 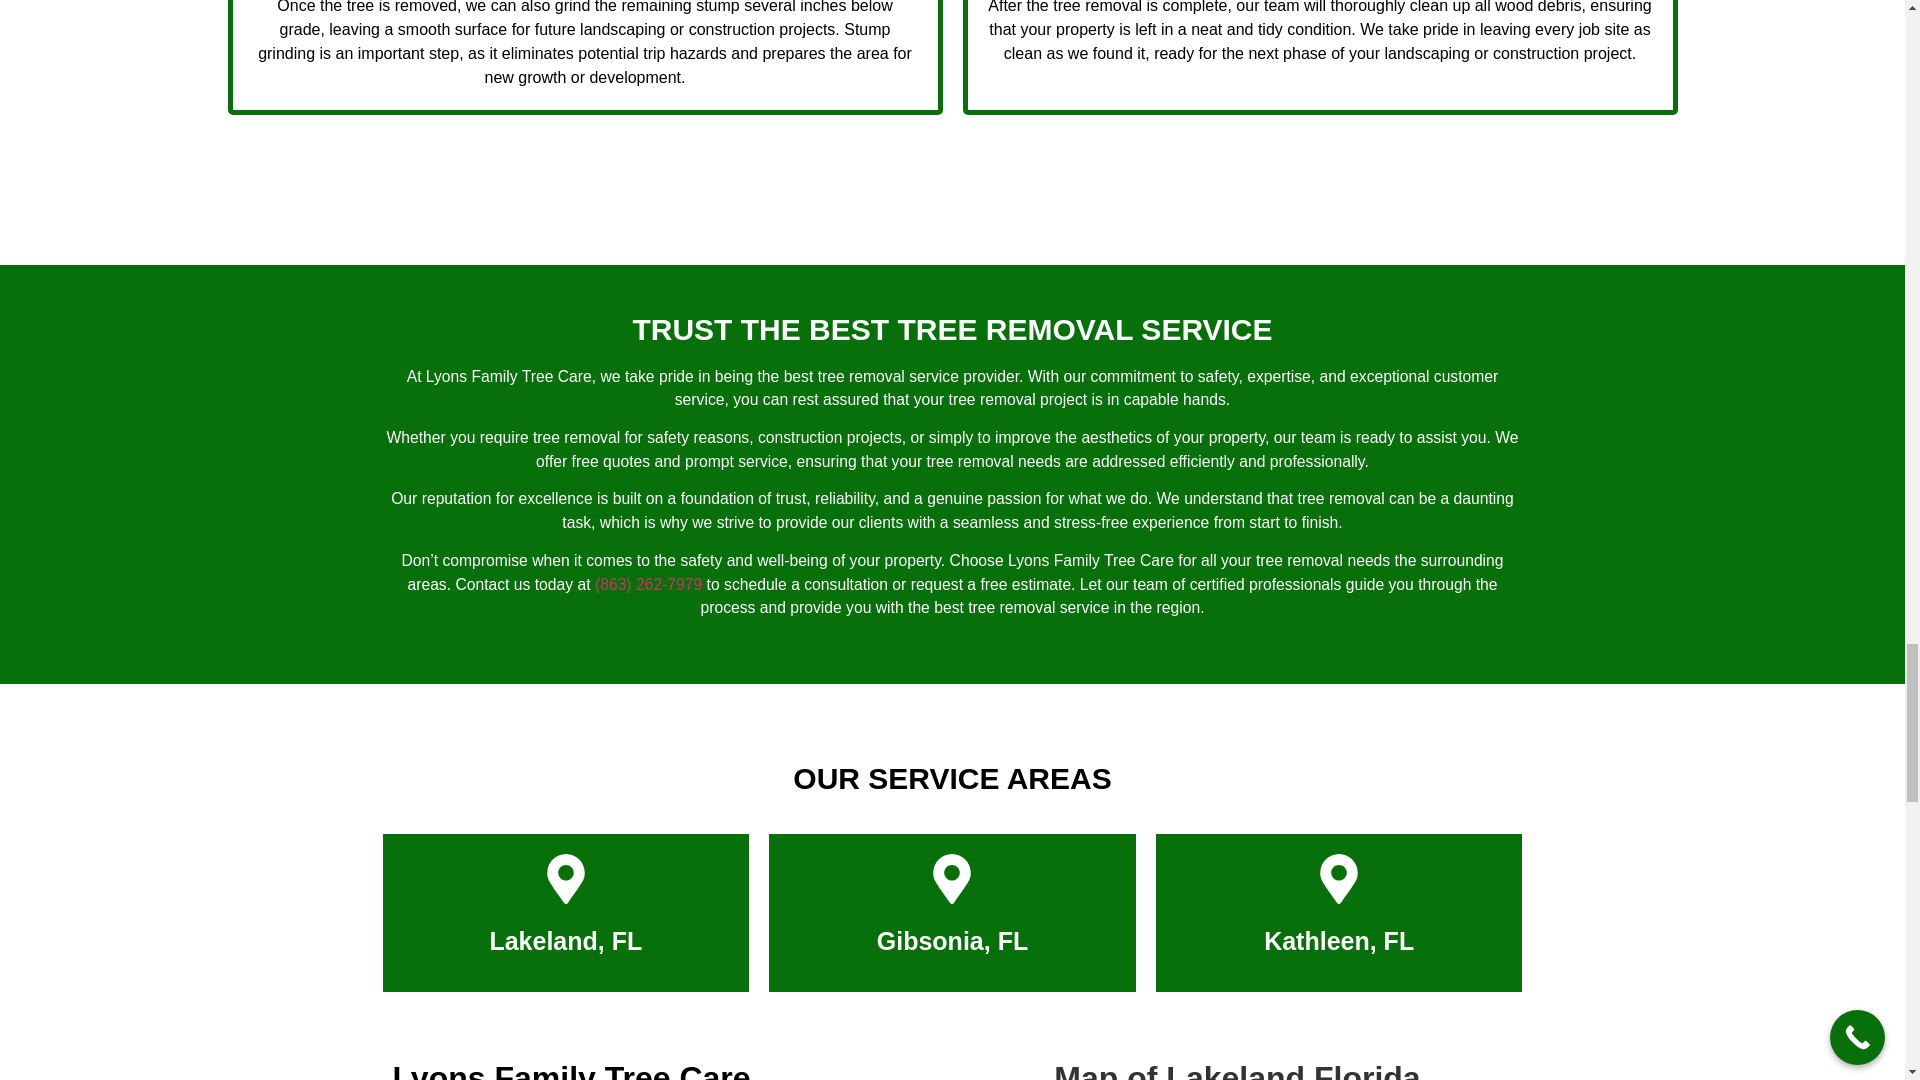 What do you see at coordinates (565, 940) in the screenshot?
I see `Lakeland, FL` at bounding box center [565, 940].